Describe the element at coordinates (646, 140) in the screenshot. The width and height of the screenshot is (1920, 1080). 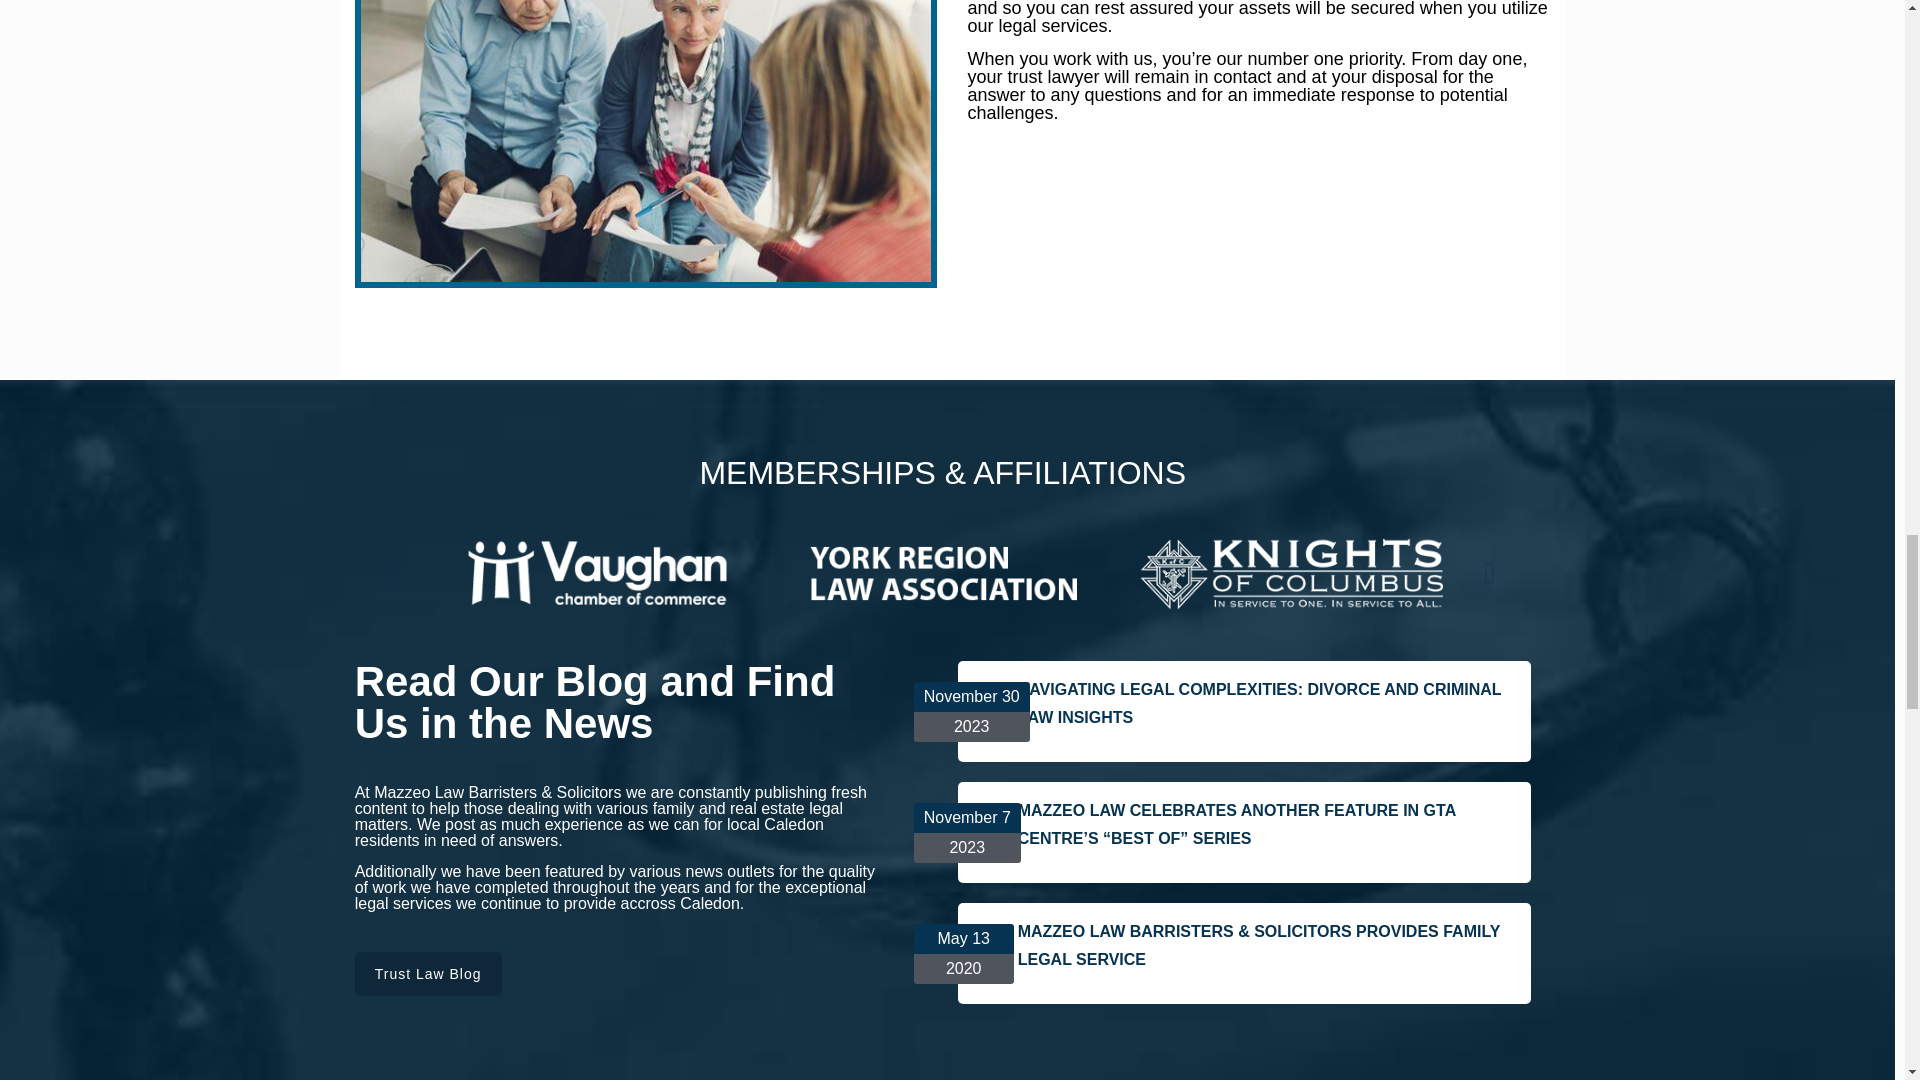
I see `estates-lawyer` at that location.